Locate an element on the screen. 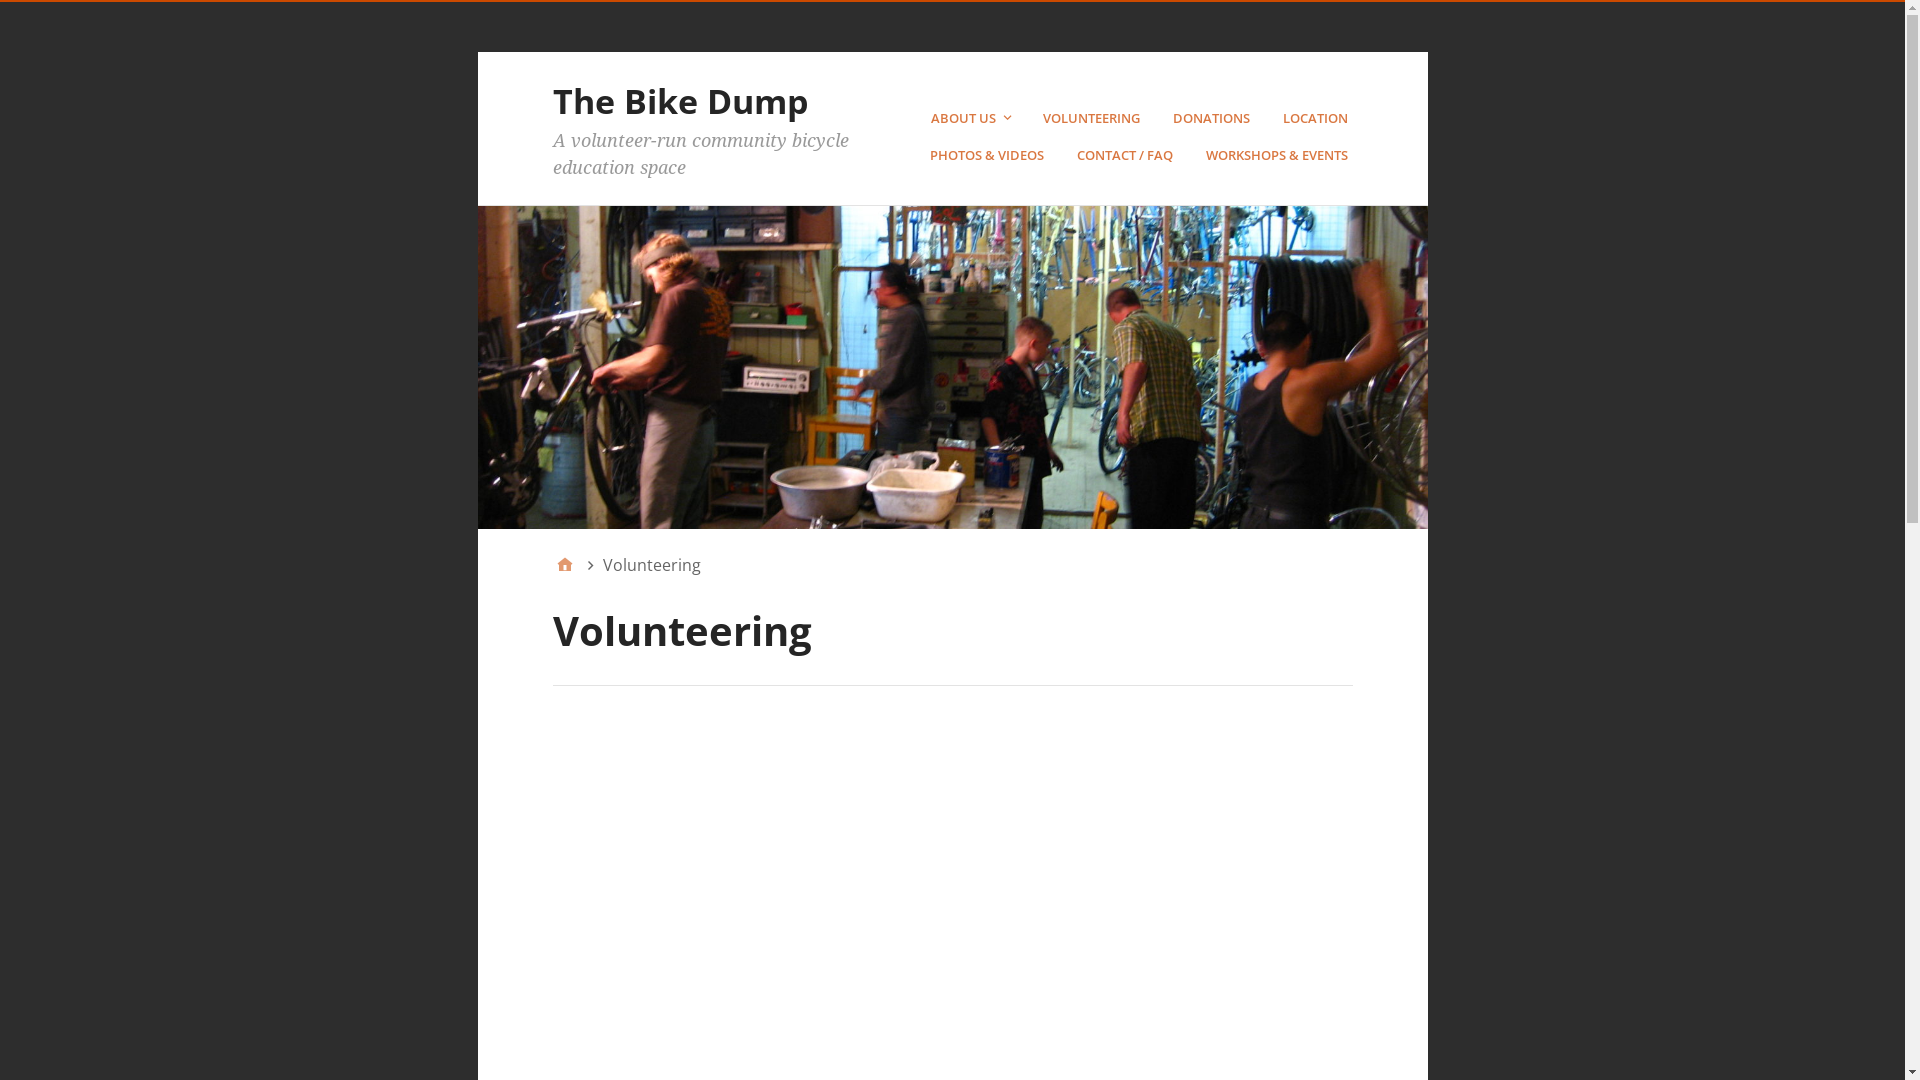  LOCATION is located at coordinates (1317, 118).